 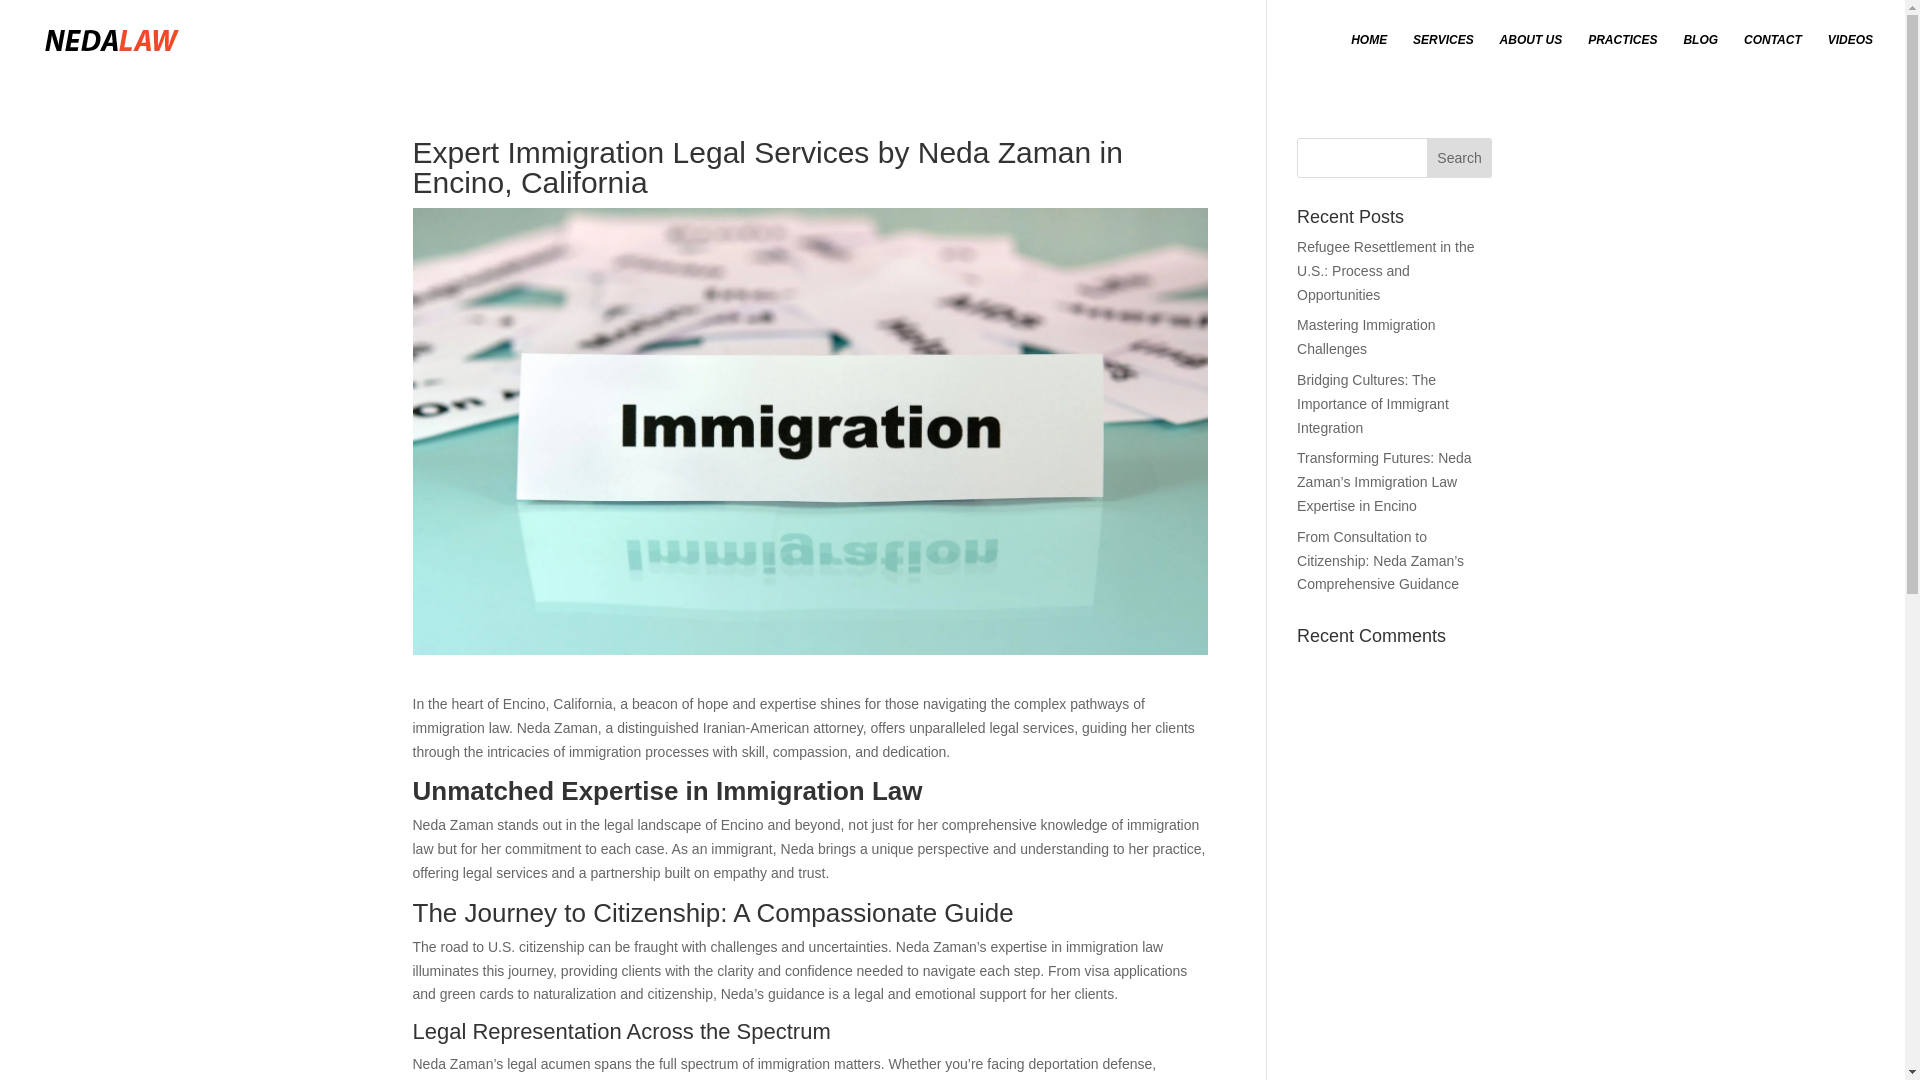 I want to click on CONTACT, so click(x=1772, y=56).